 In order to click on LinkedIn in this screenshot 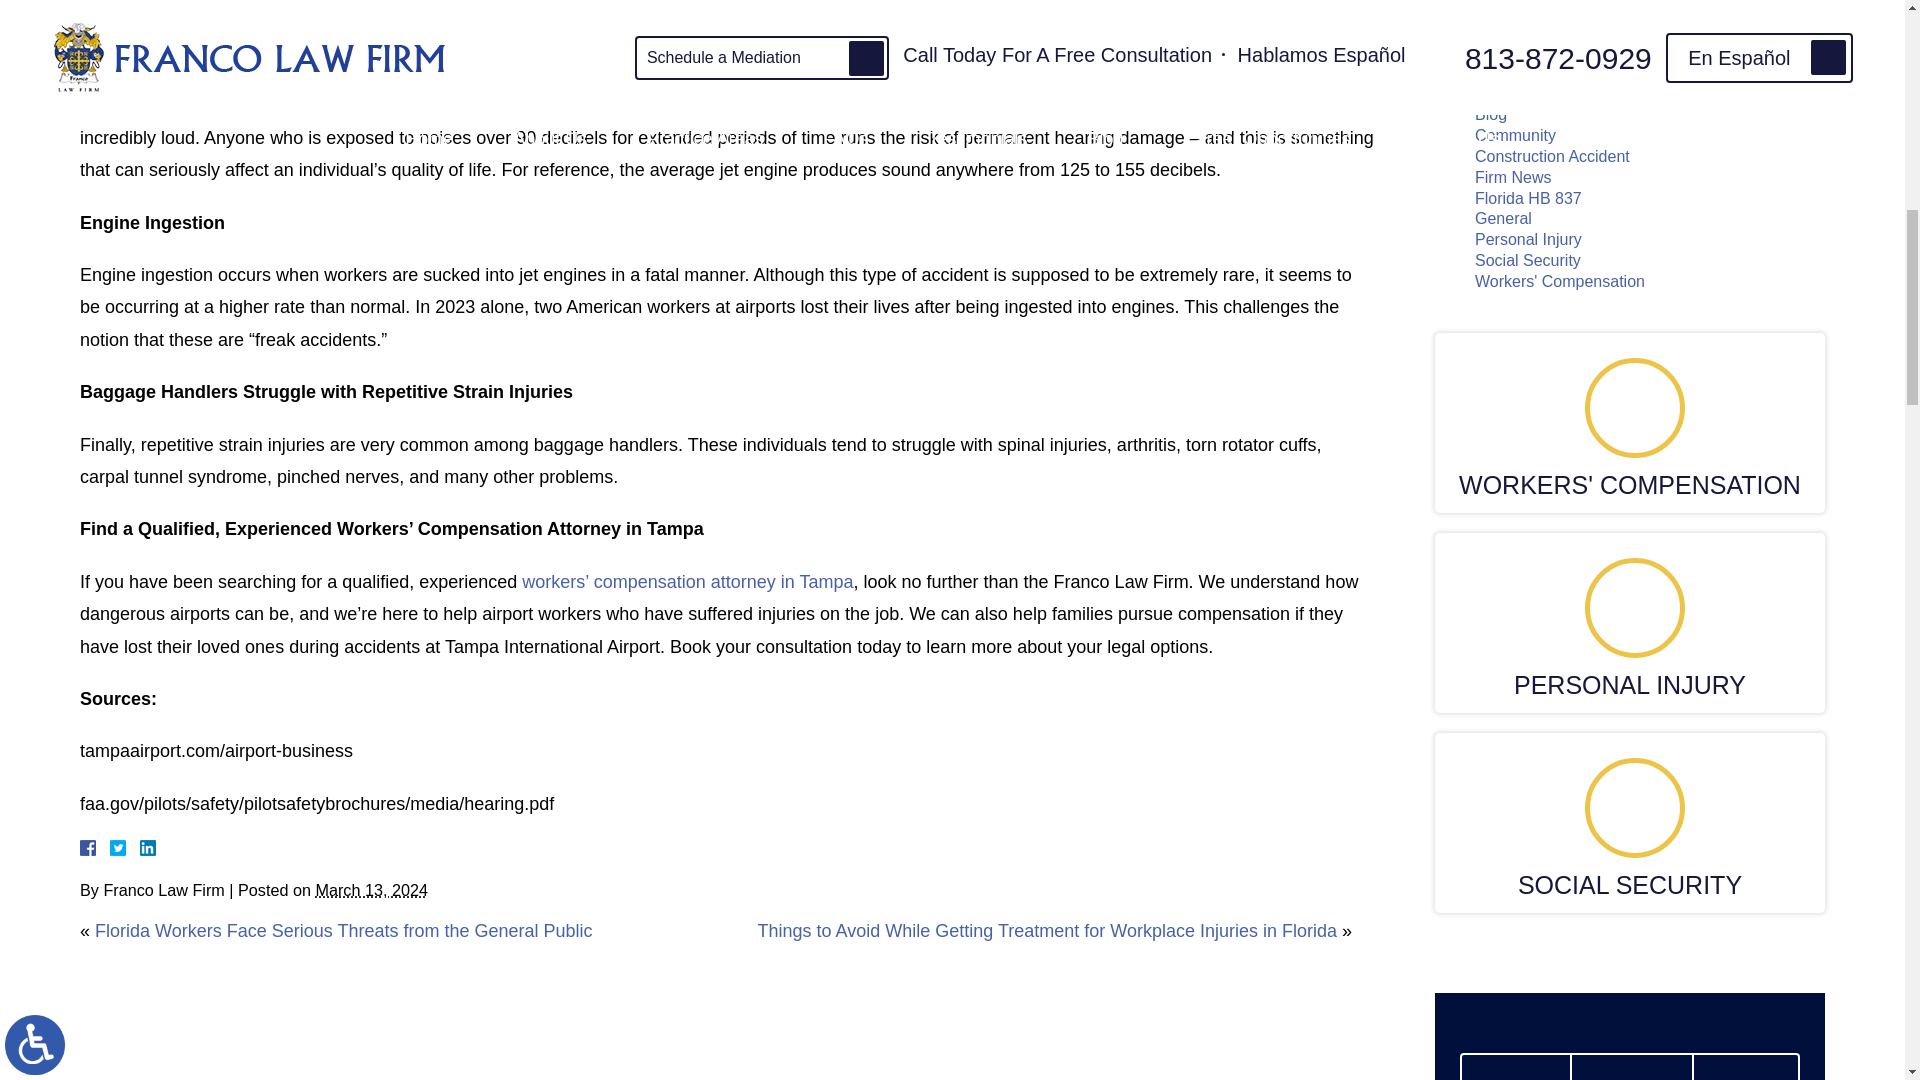, I will do `click(140, 848)`.